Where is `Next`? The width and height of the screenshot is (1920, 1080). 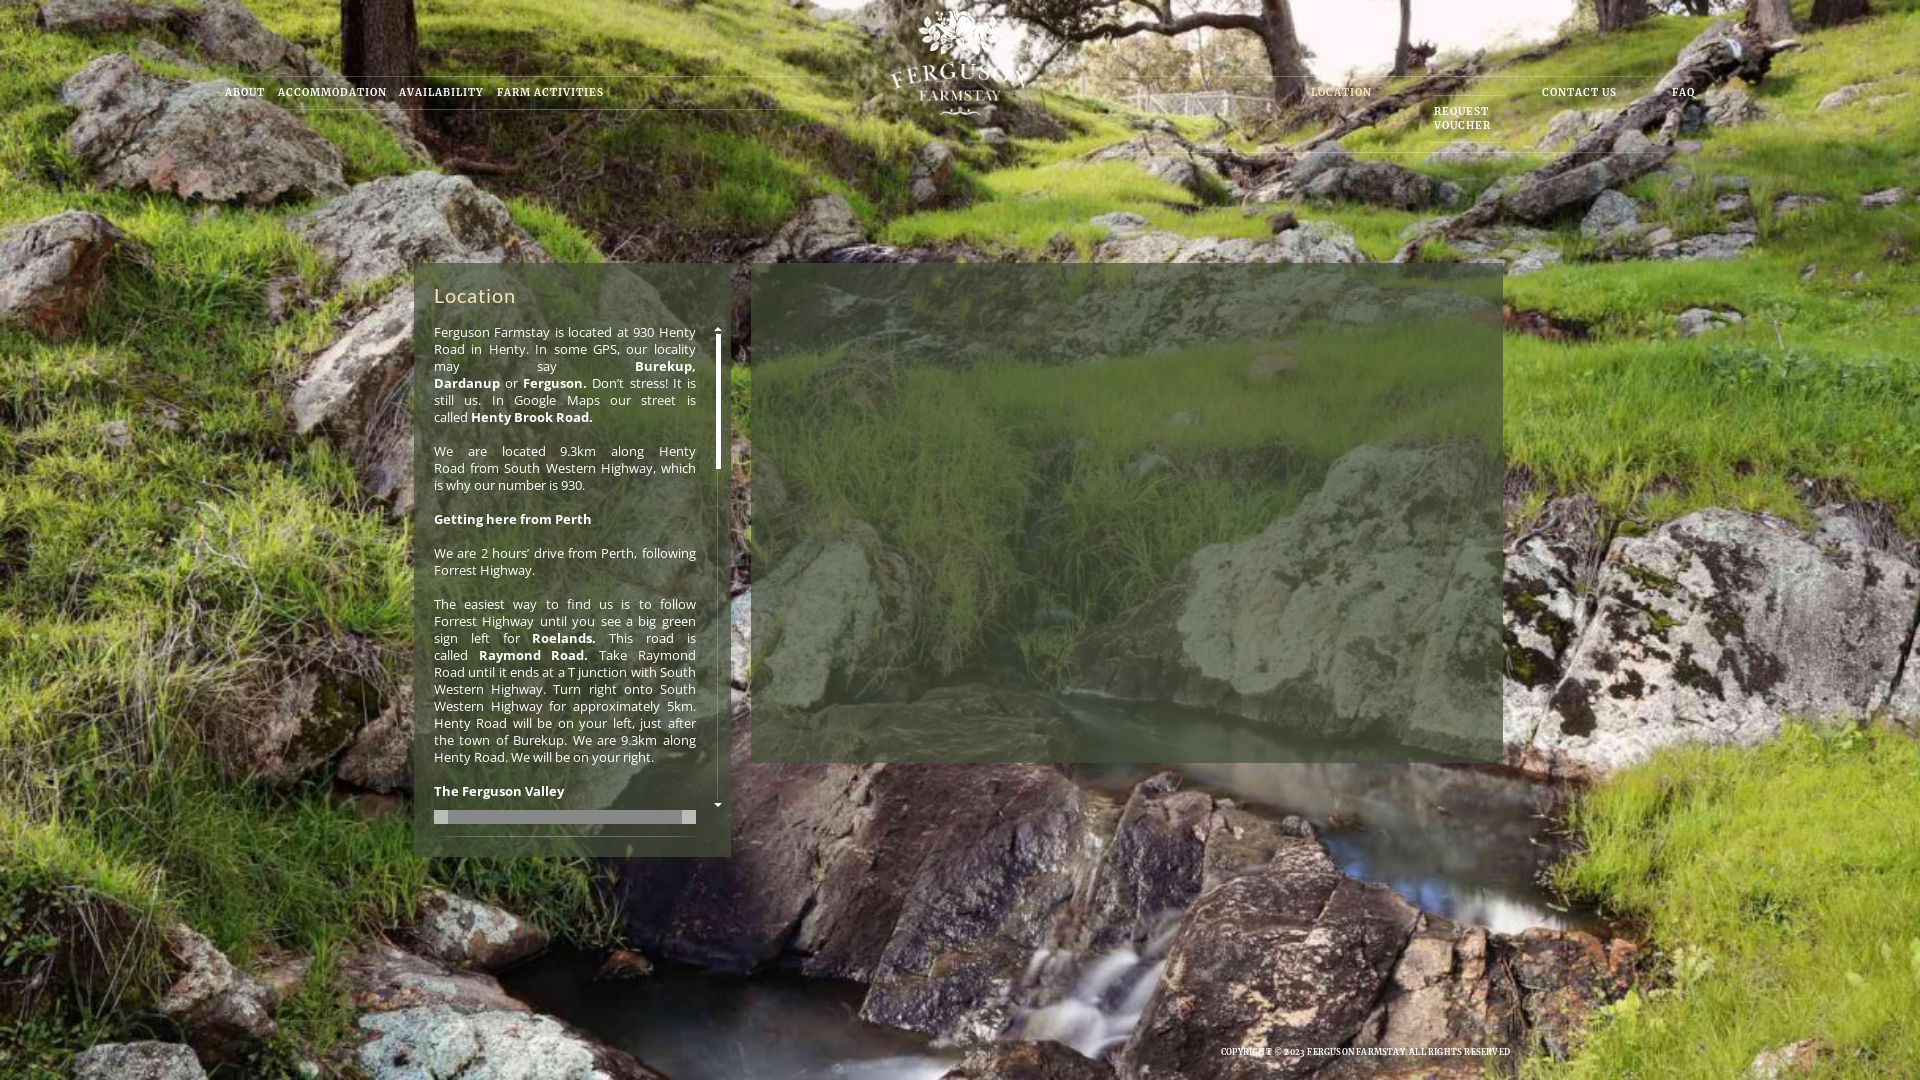 Next is located at coordinates (1868, 532).